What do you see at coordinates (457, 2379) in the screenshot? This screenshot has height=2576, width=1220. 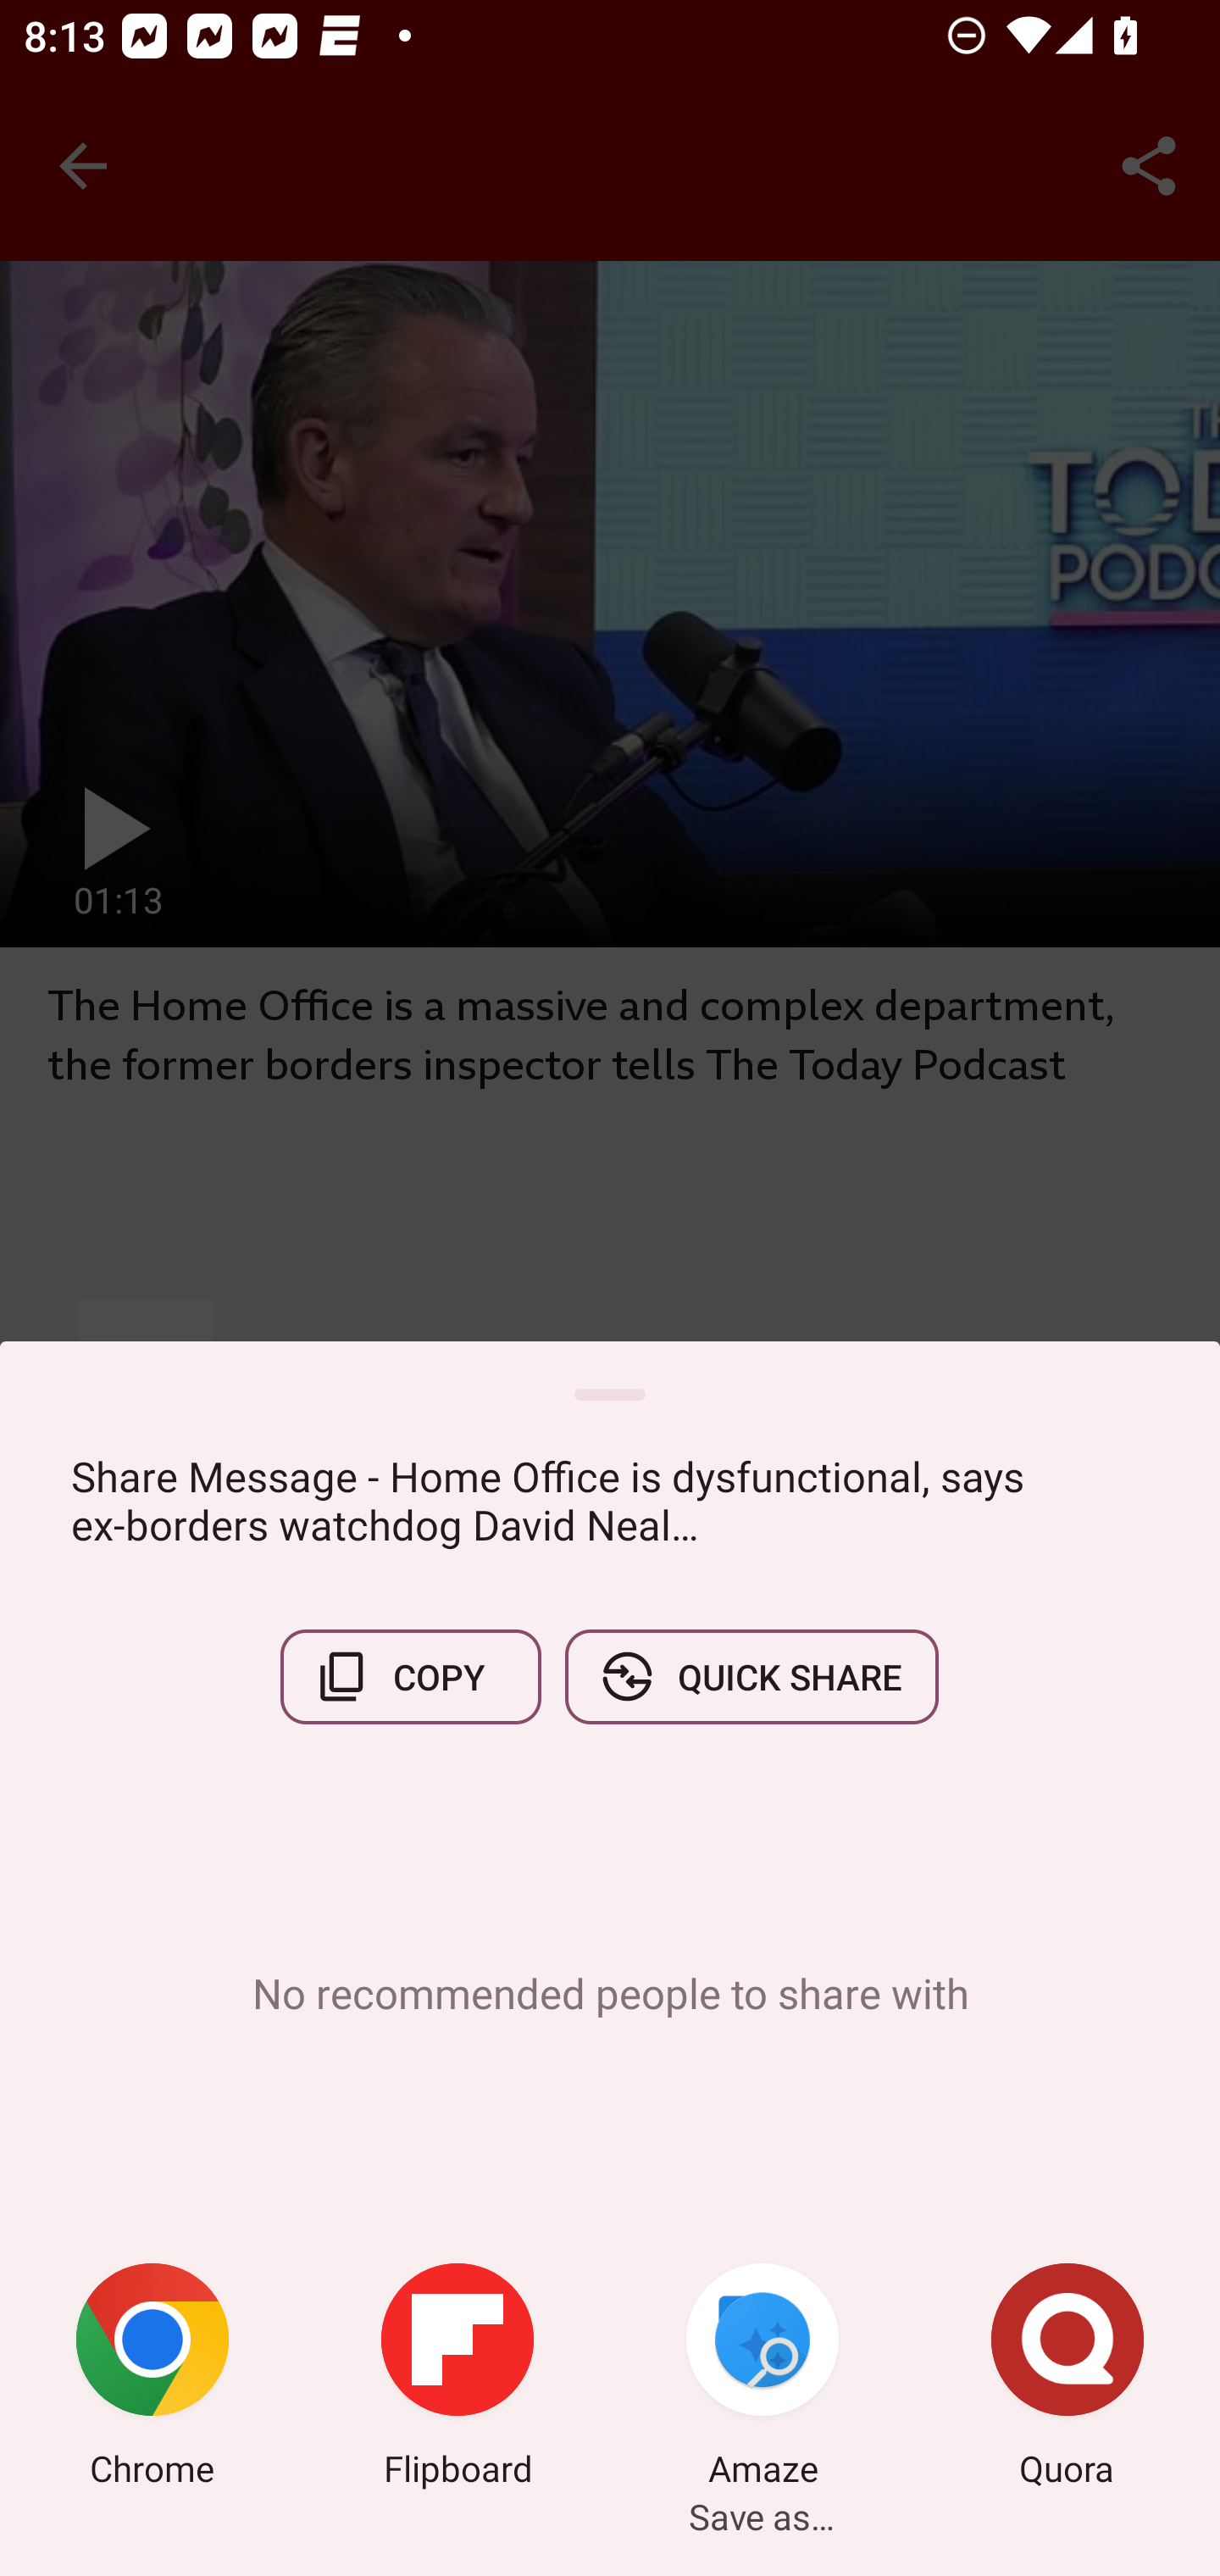 I see `Flipboard` at bounding box center [457, 2379].